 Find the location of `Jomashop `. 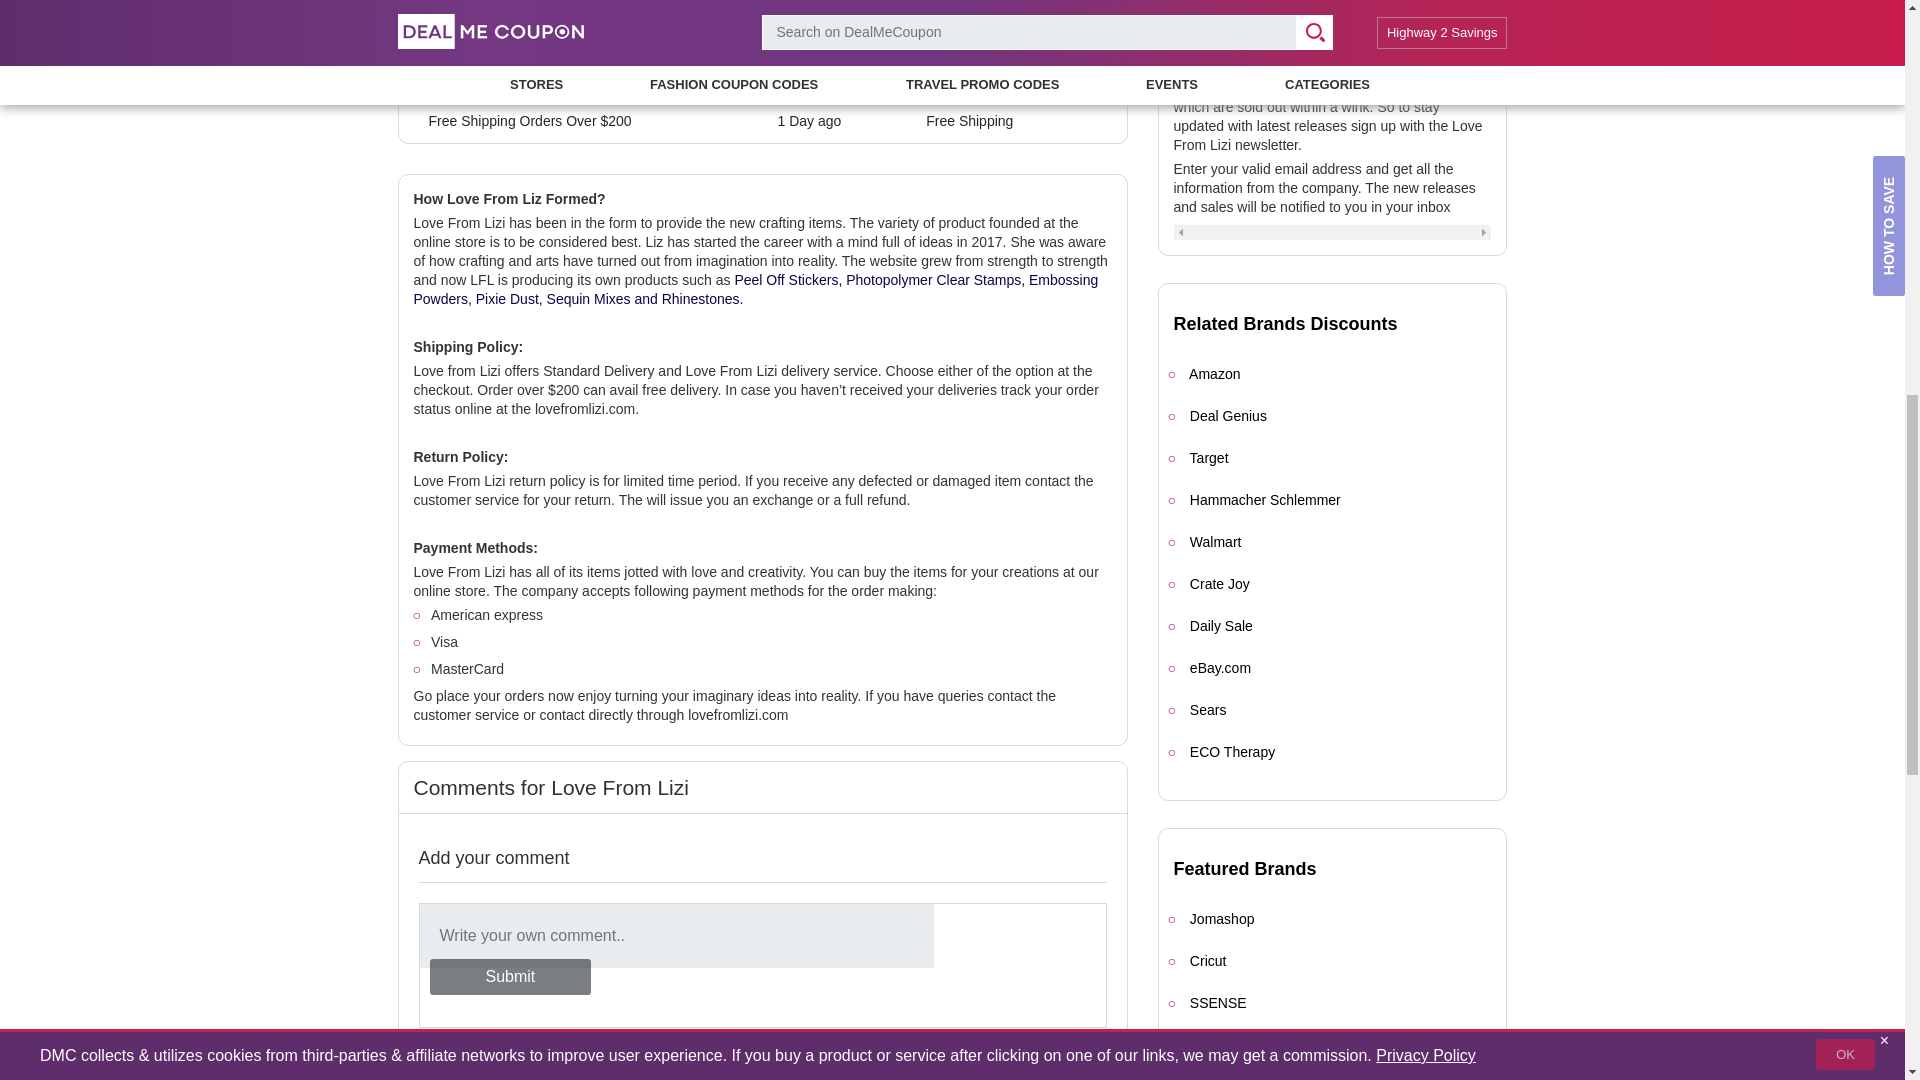

Jomashop  is located at coordinates (1222, 918).